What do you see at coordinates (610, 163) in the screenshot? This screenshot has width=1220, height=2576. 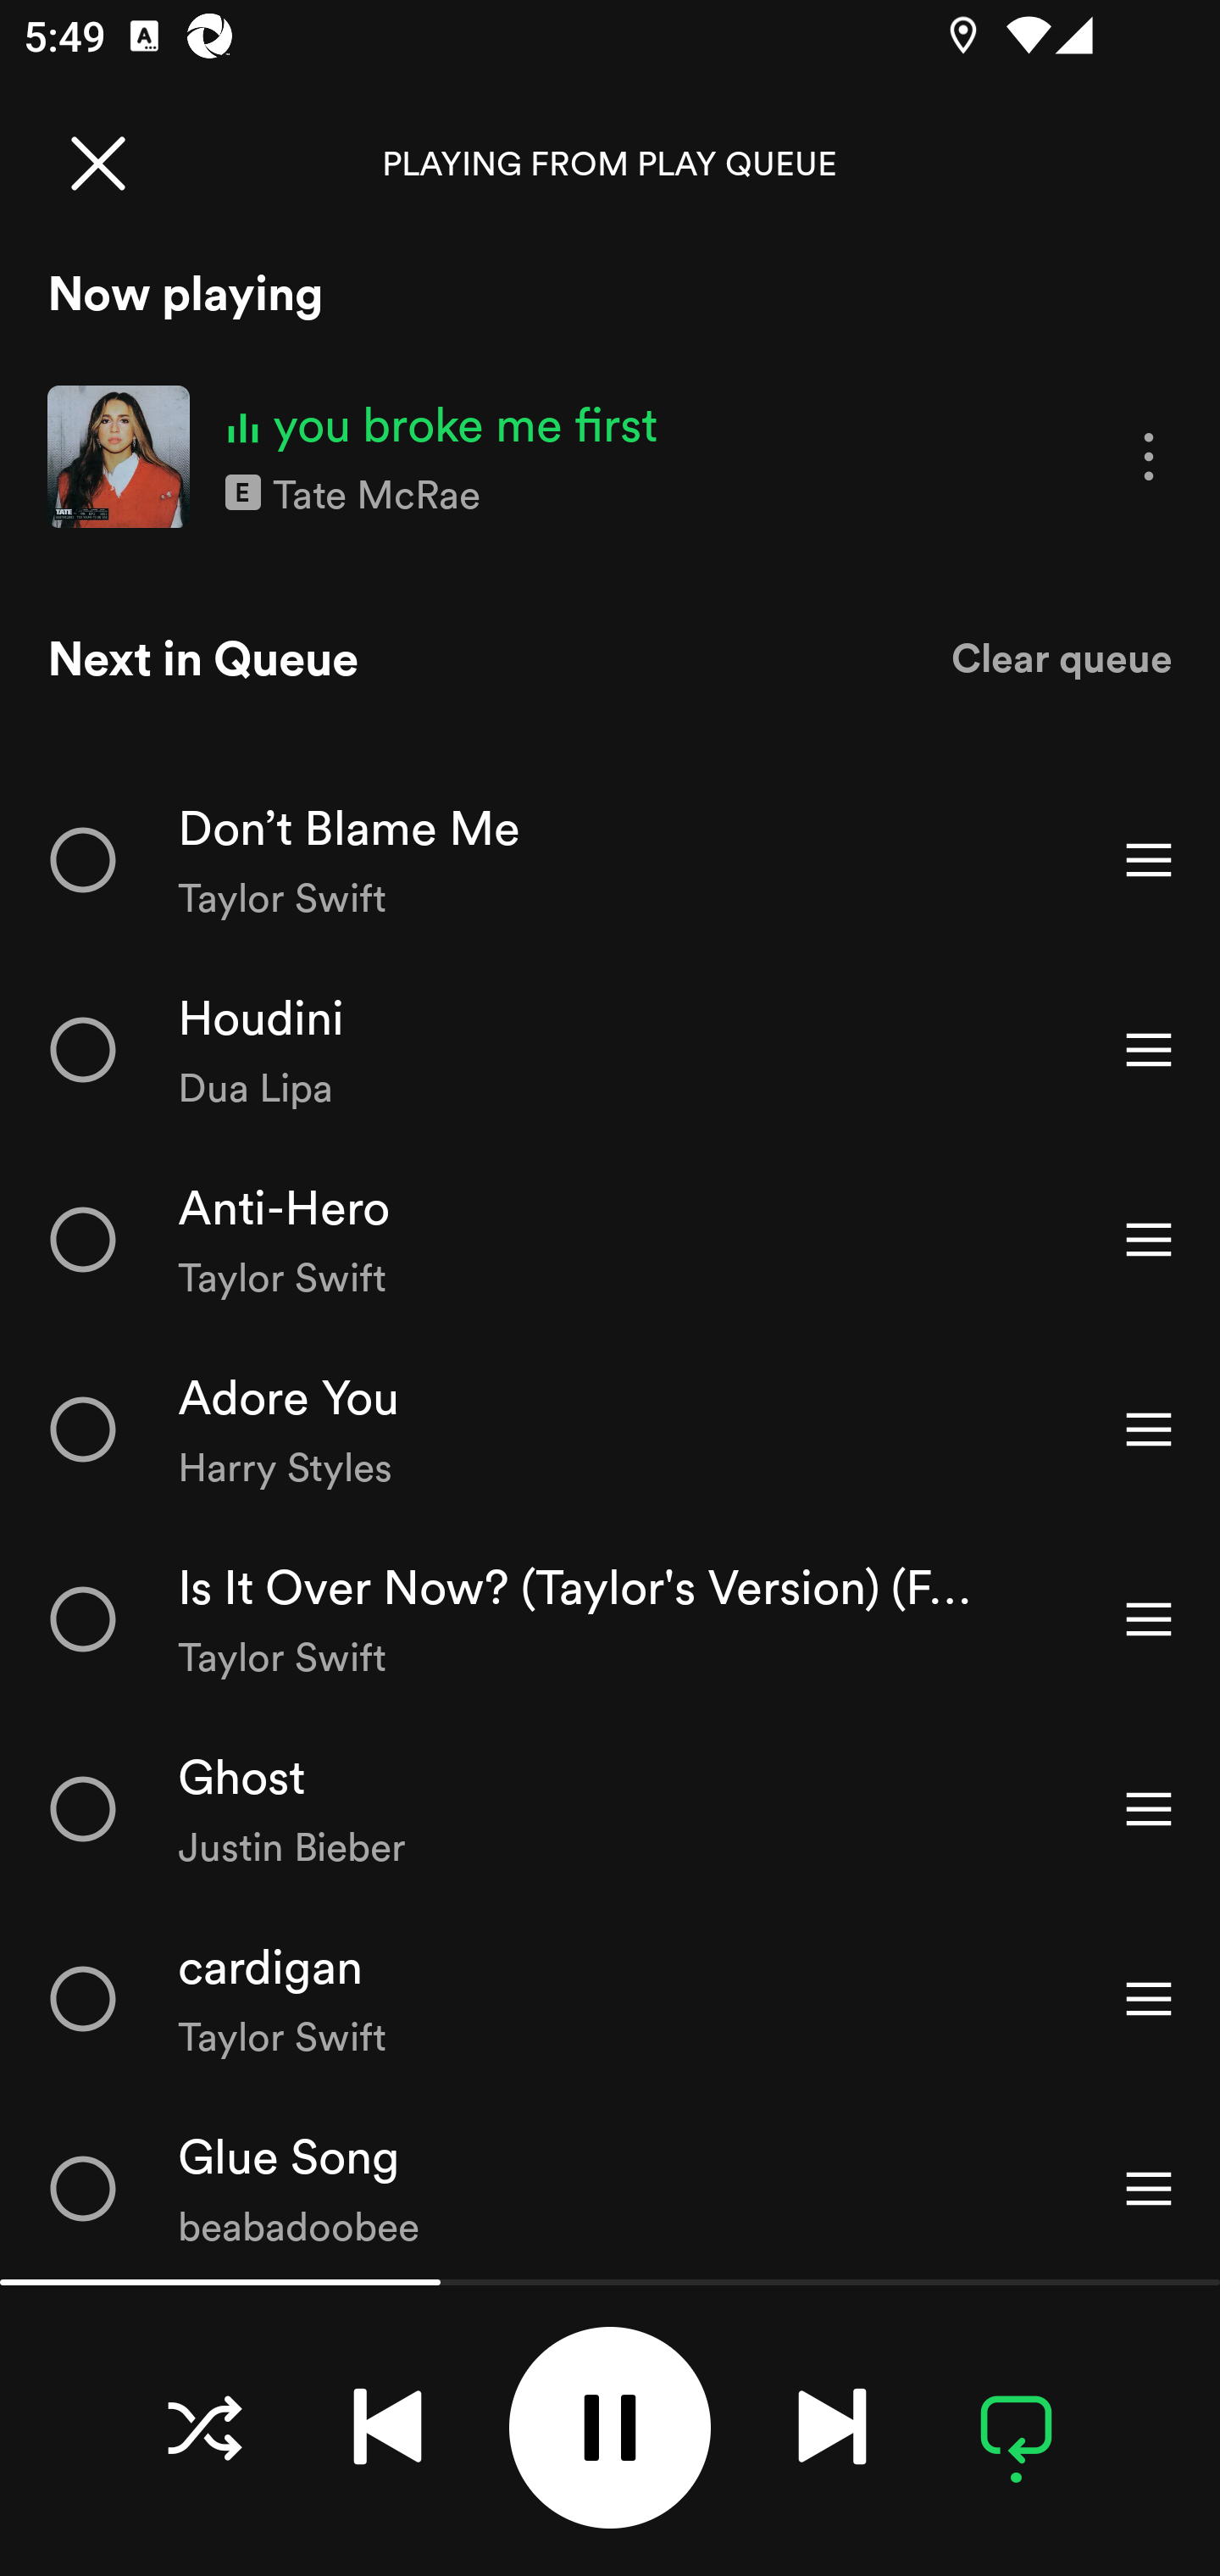 I see `PLAYING FROM PLAY QUEUE` at bounding box center [610, 163].